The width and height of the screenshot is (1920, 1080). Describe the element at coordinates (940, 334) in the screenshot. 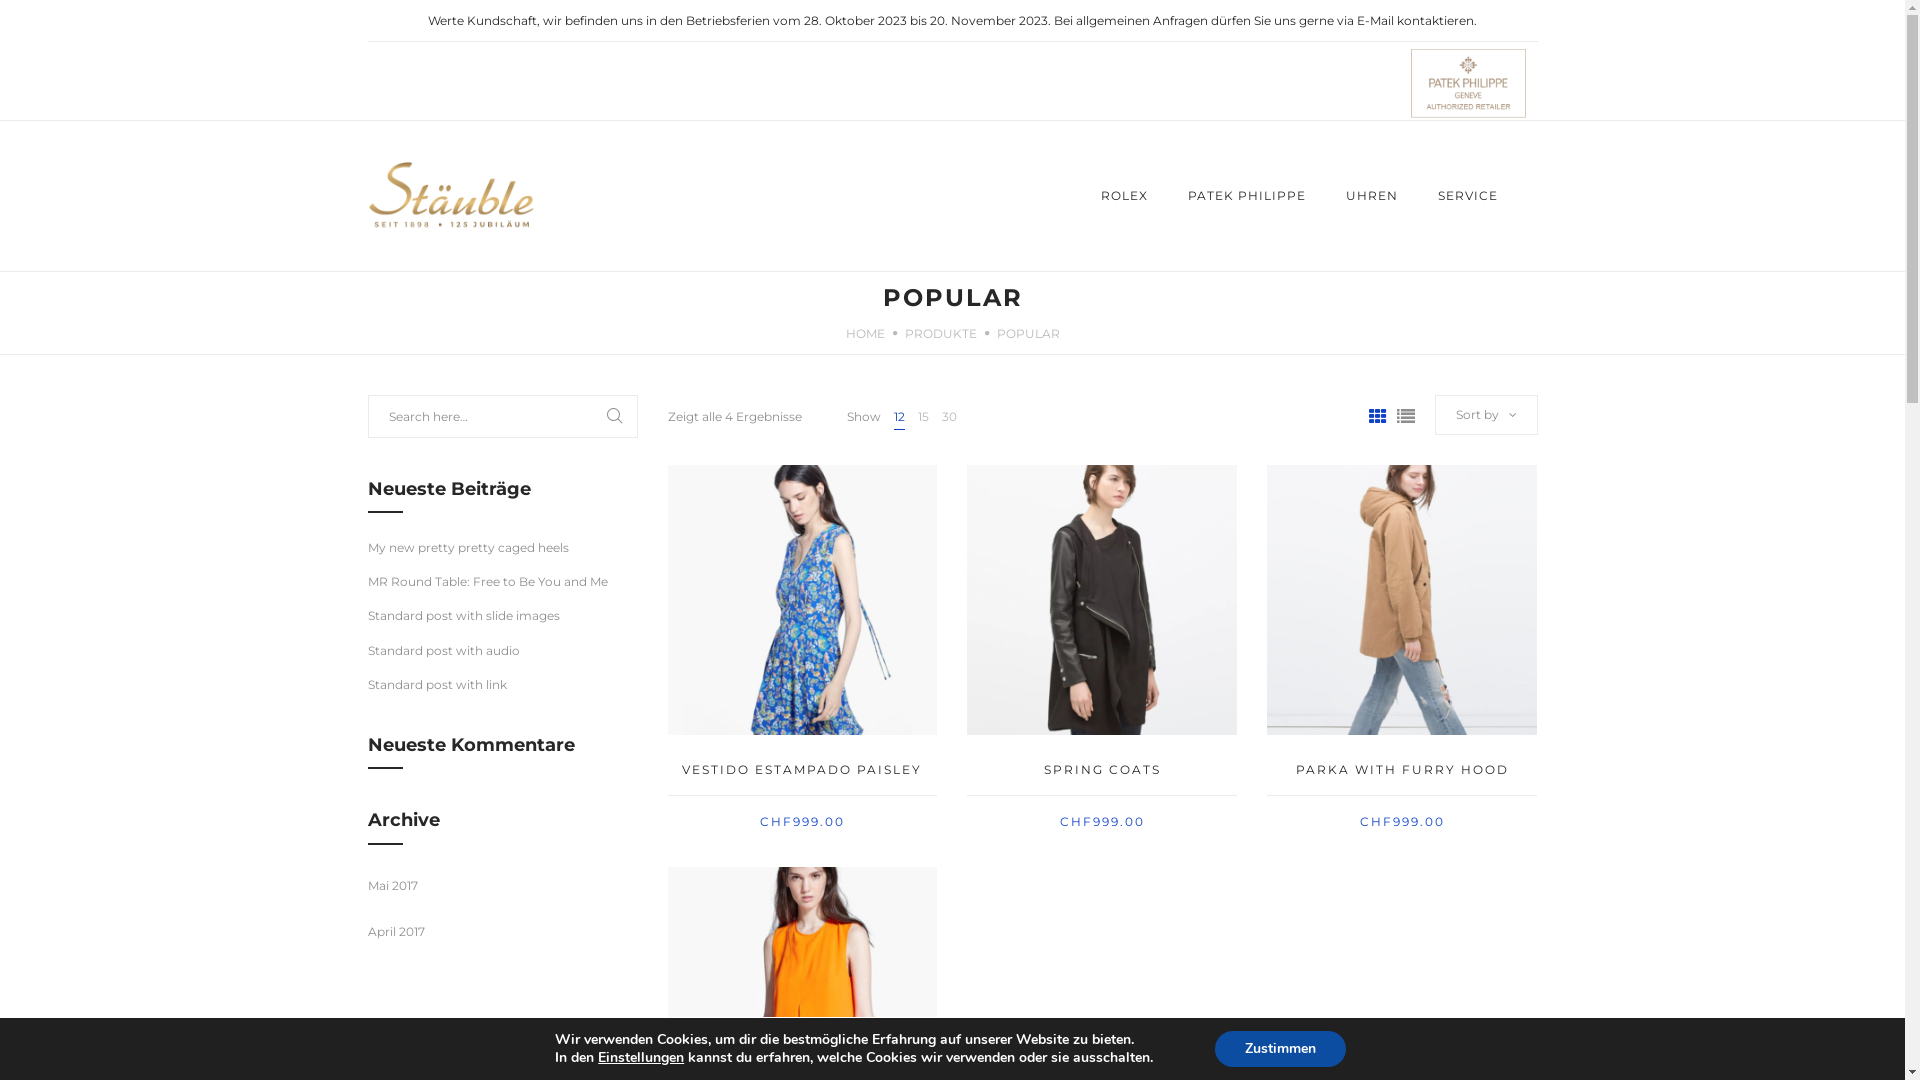

I see `PRODUKTE` at that location.